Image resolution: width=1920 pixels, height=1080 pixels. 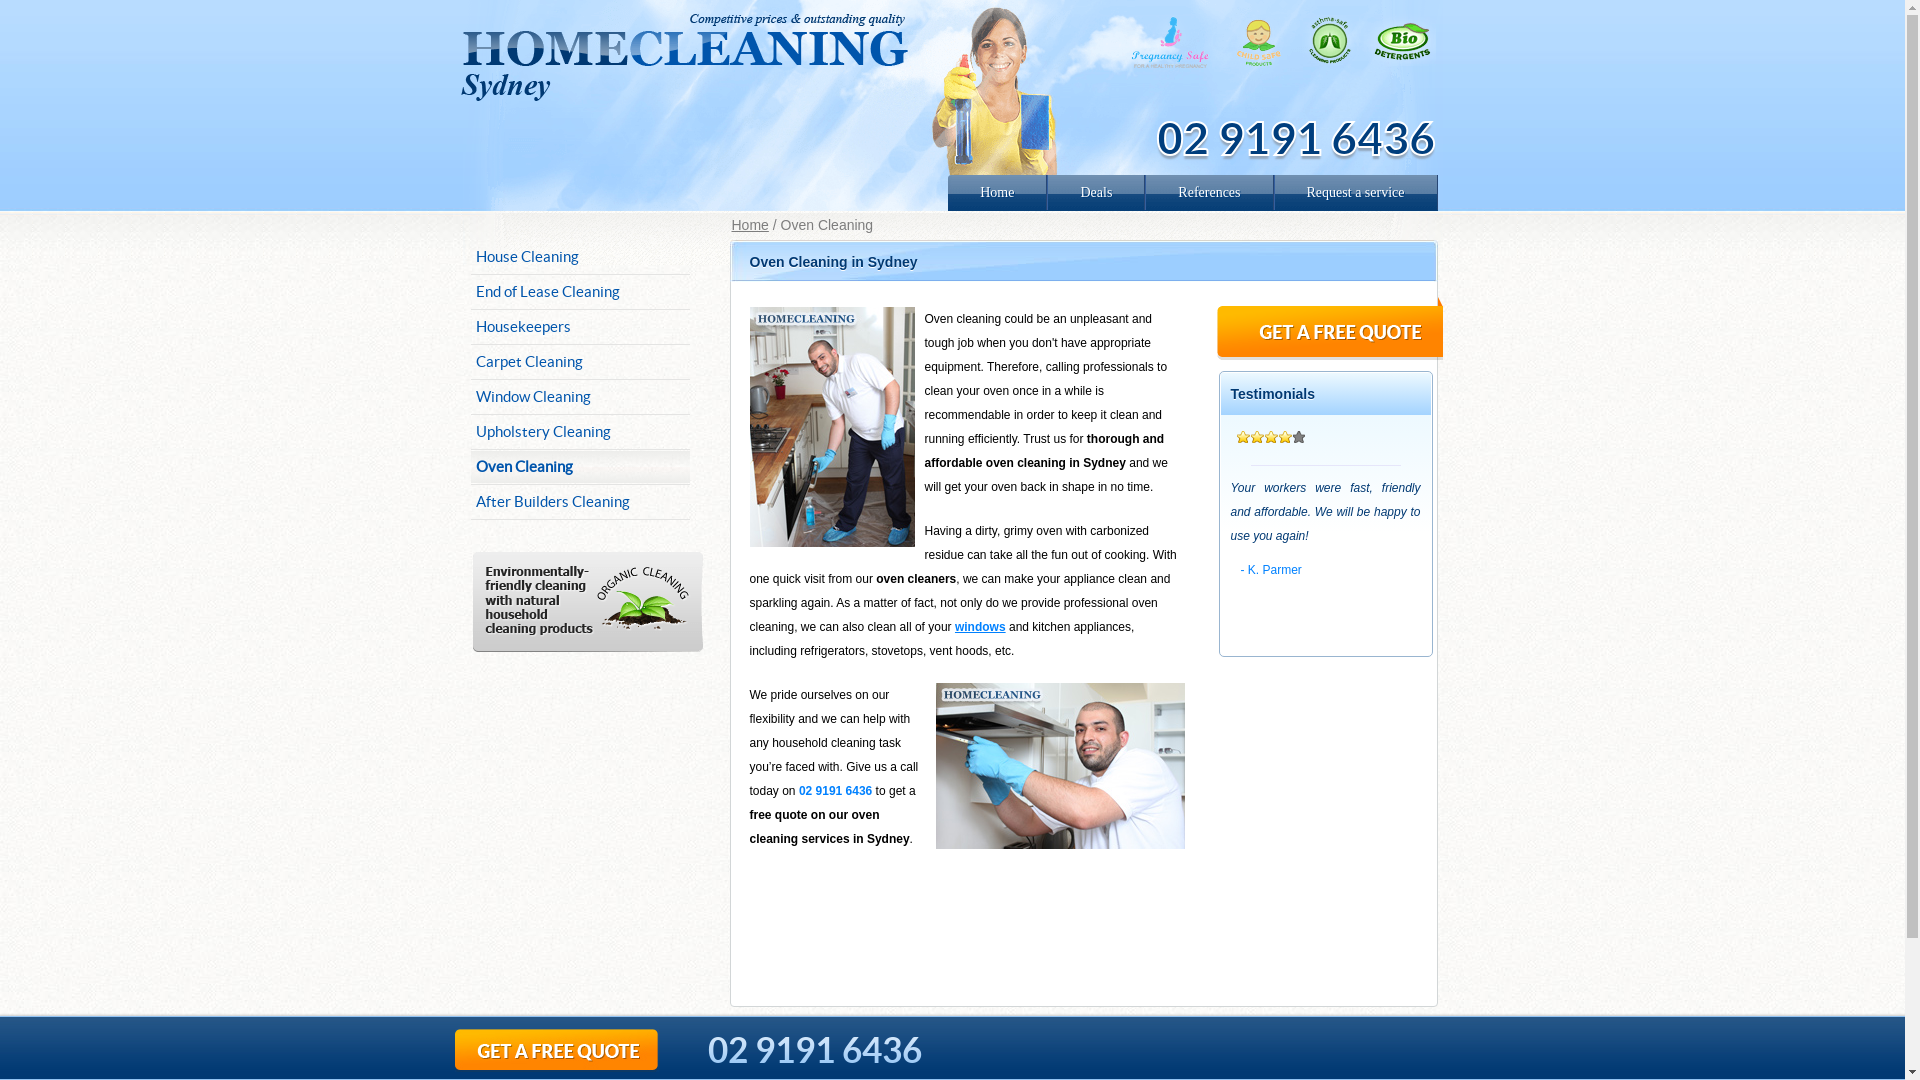 I want to click on Carpet Cleaning, so click(x=580, y=362).